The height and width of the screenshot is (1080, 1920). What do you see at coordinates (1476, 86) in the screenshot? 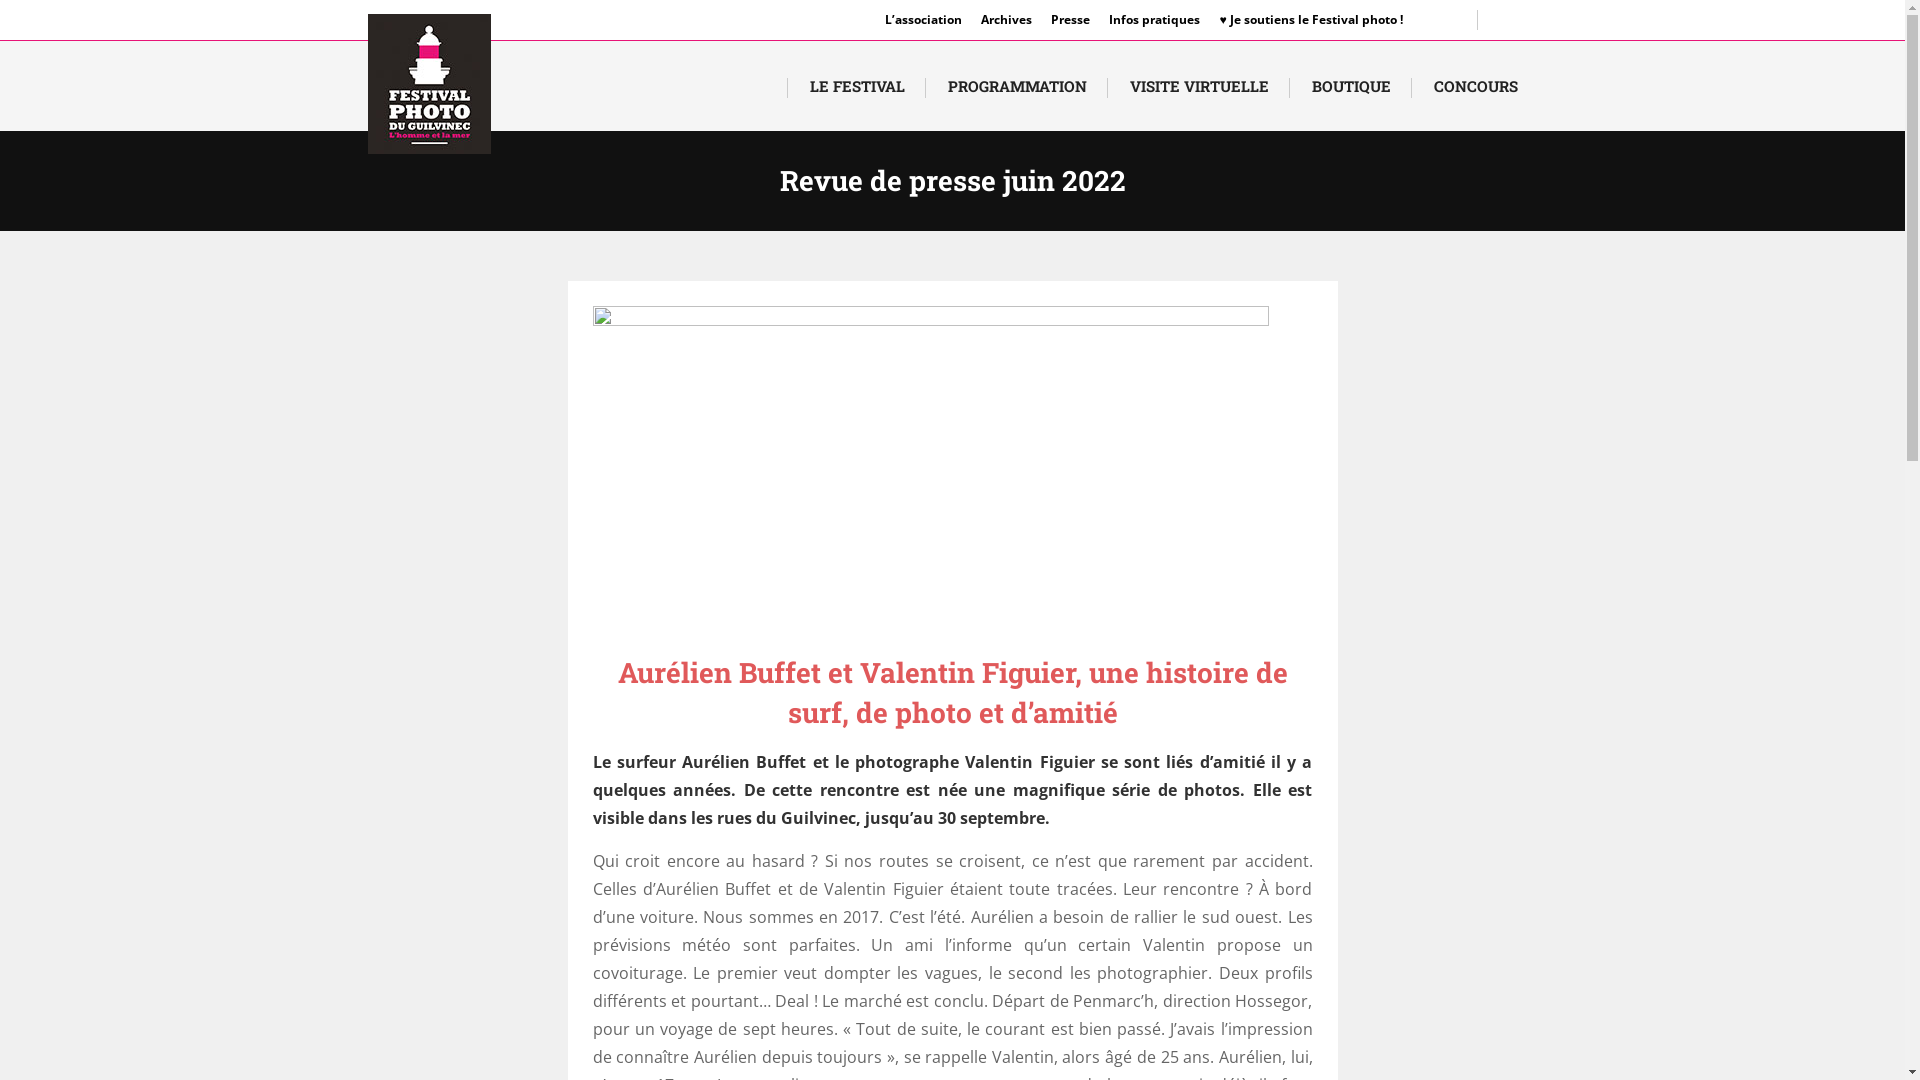
I see `CONCOURS` at bounding box center [1476, 86].